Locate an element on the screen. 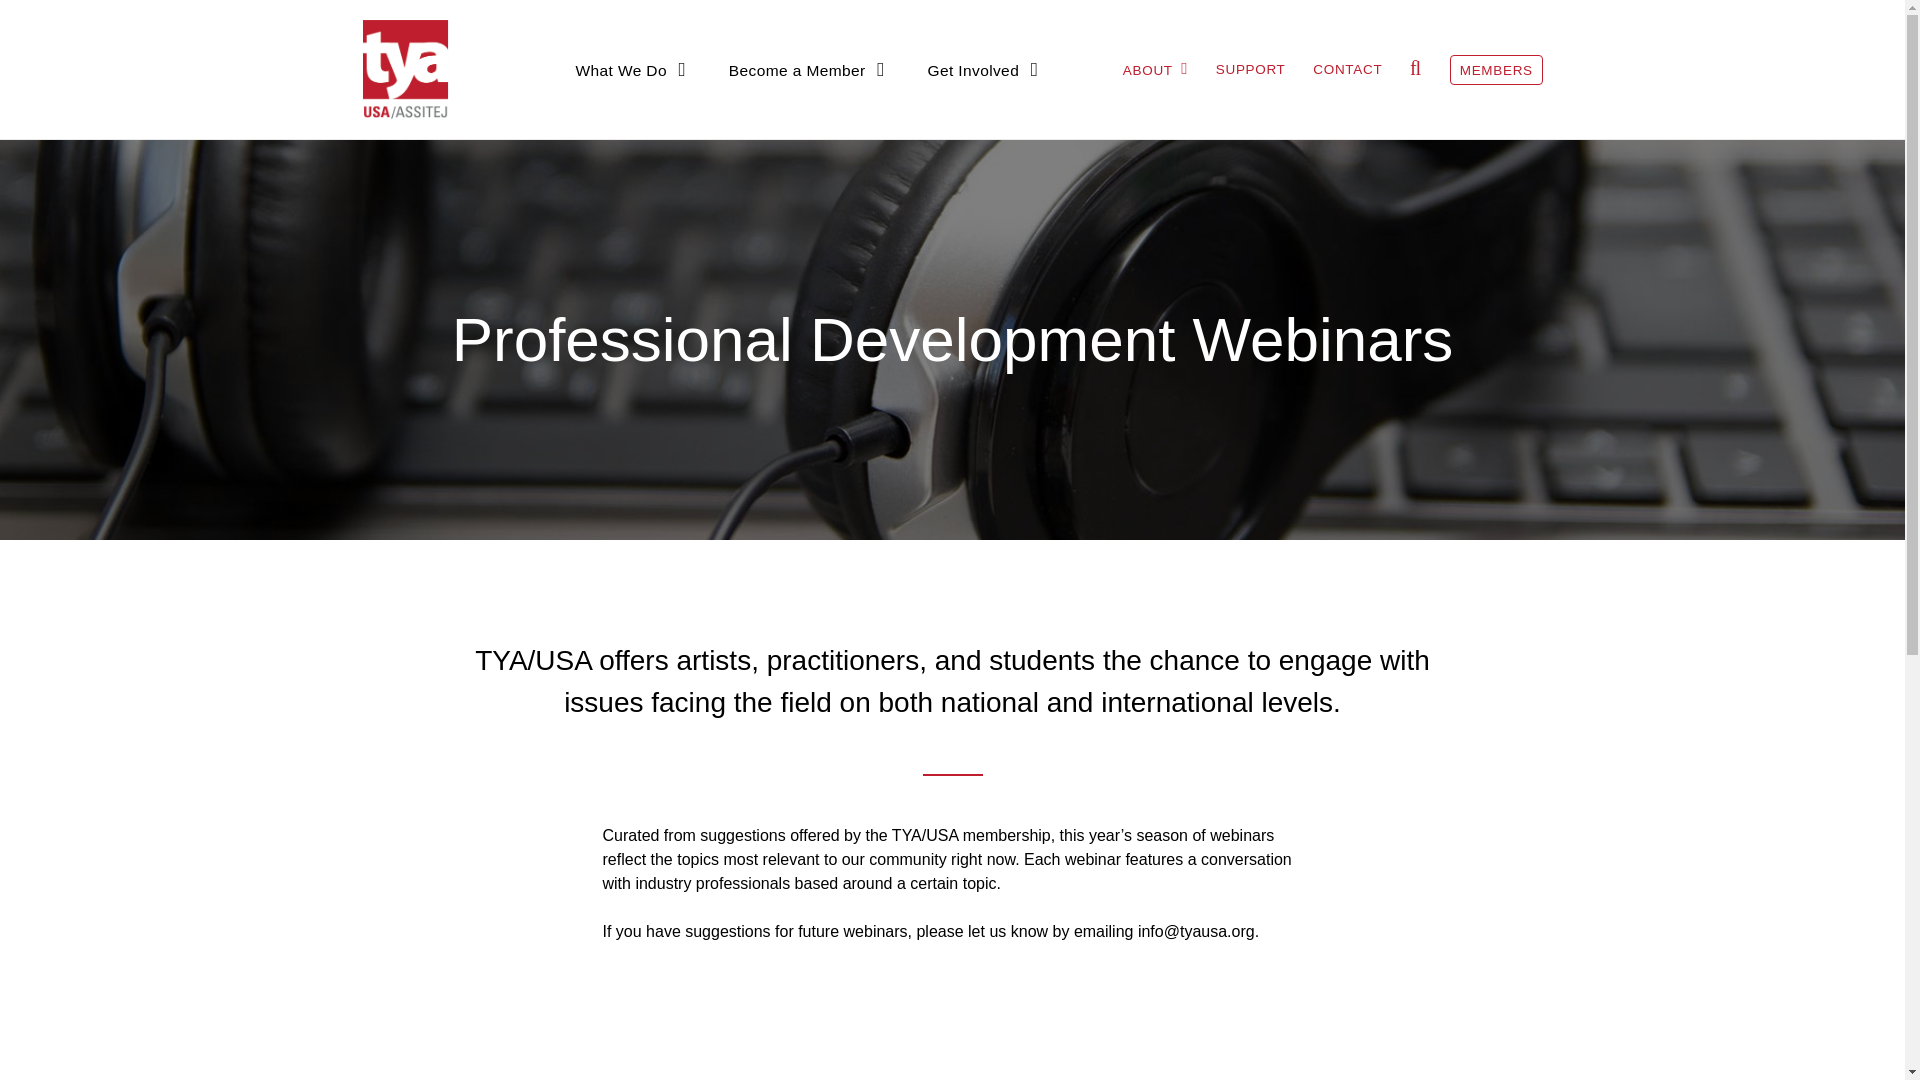 This screenshot has height=1080, width=1920. Get Involved is located at coordinates (982, 69).